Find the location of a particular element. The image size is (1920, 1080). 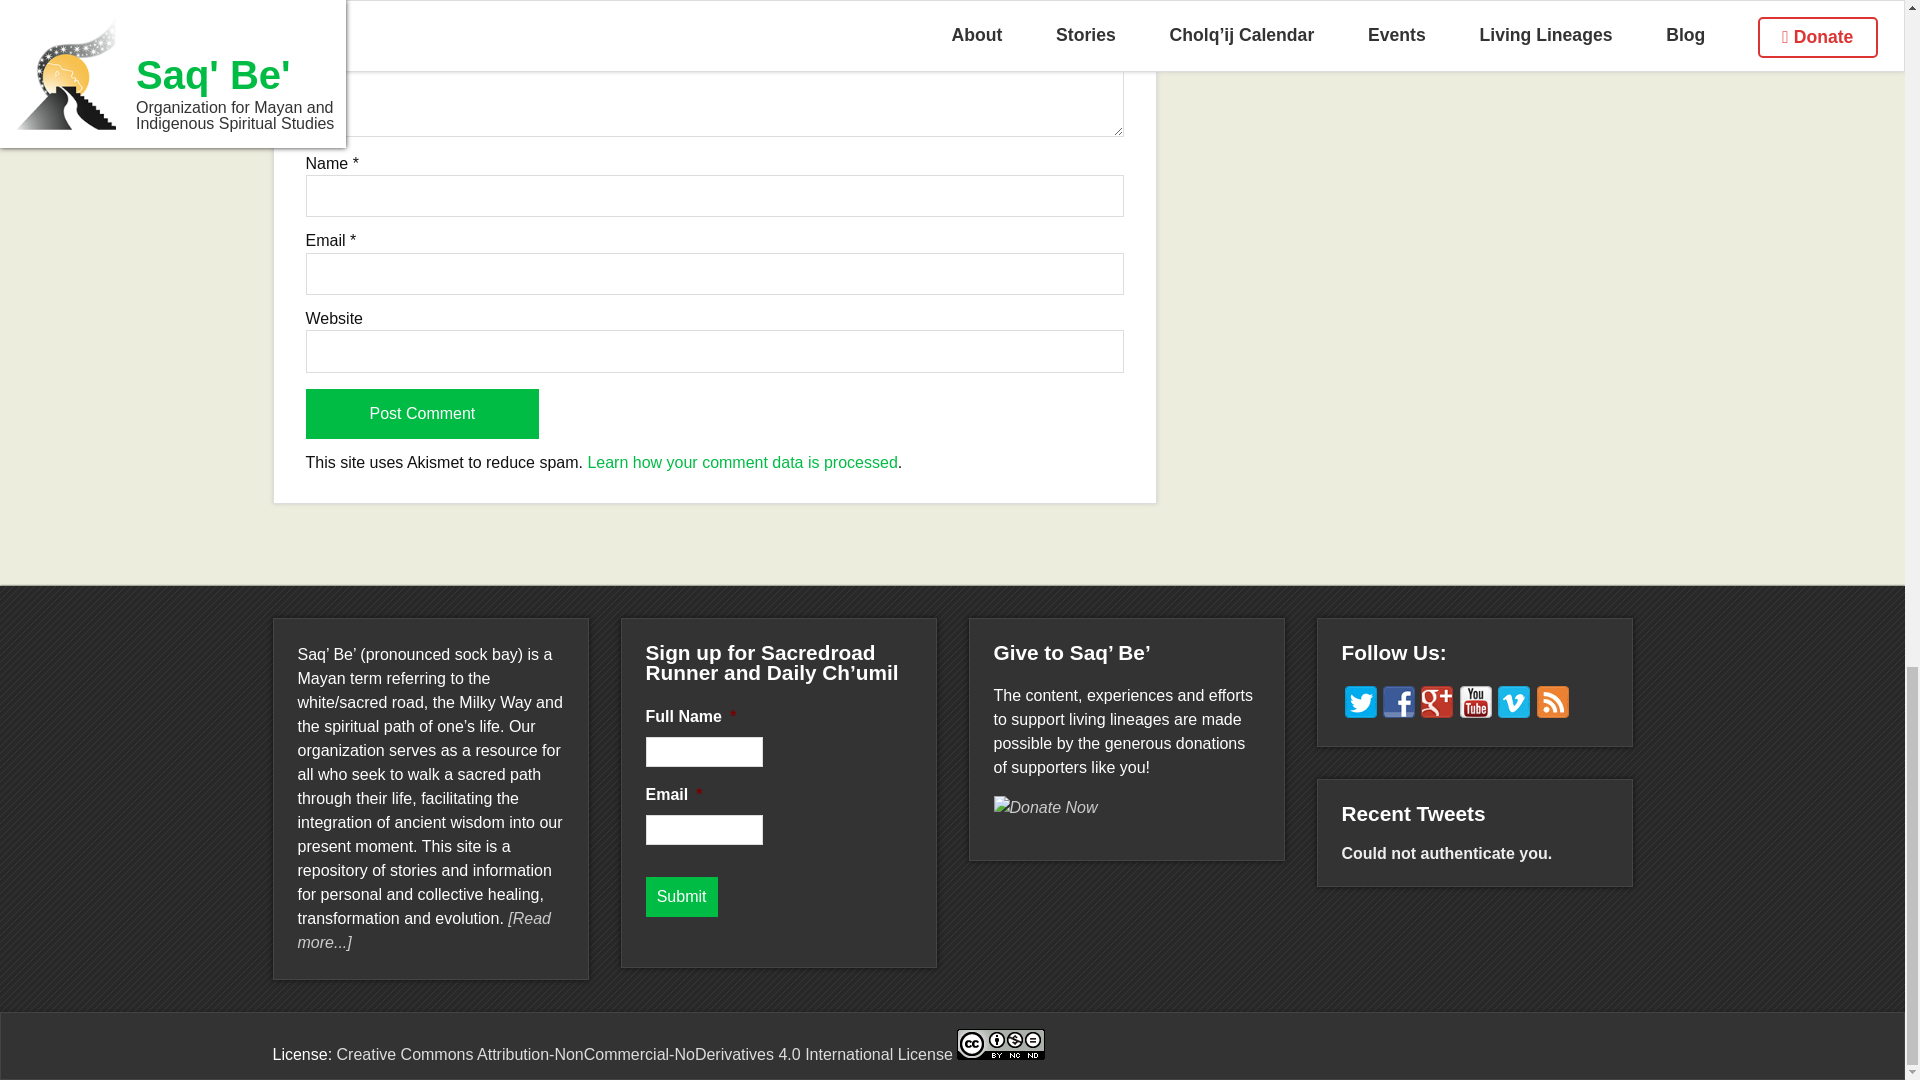

Post Comment is located at coordinates (422, 413).